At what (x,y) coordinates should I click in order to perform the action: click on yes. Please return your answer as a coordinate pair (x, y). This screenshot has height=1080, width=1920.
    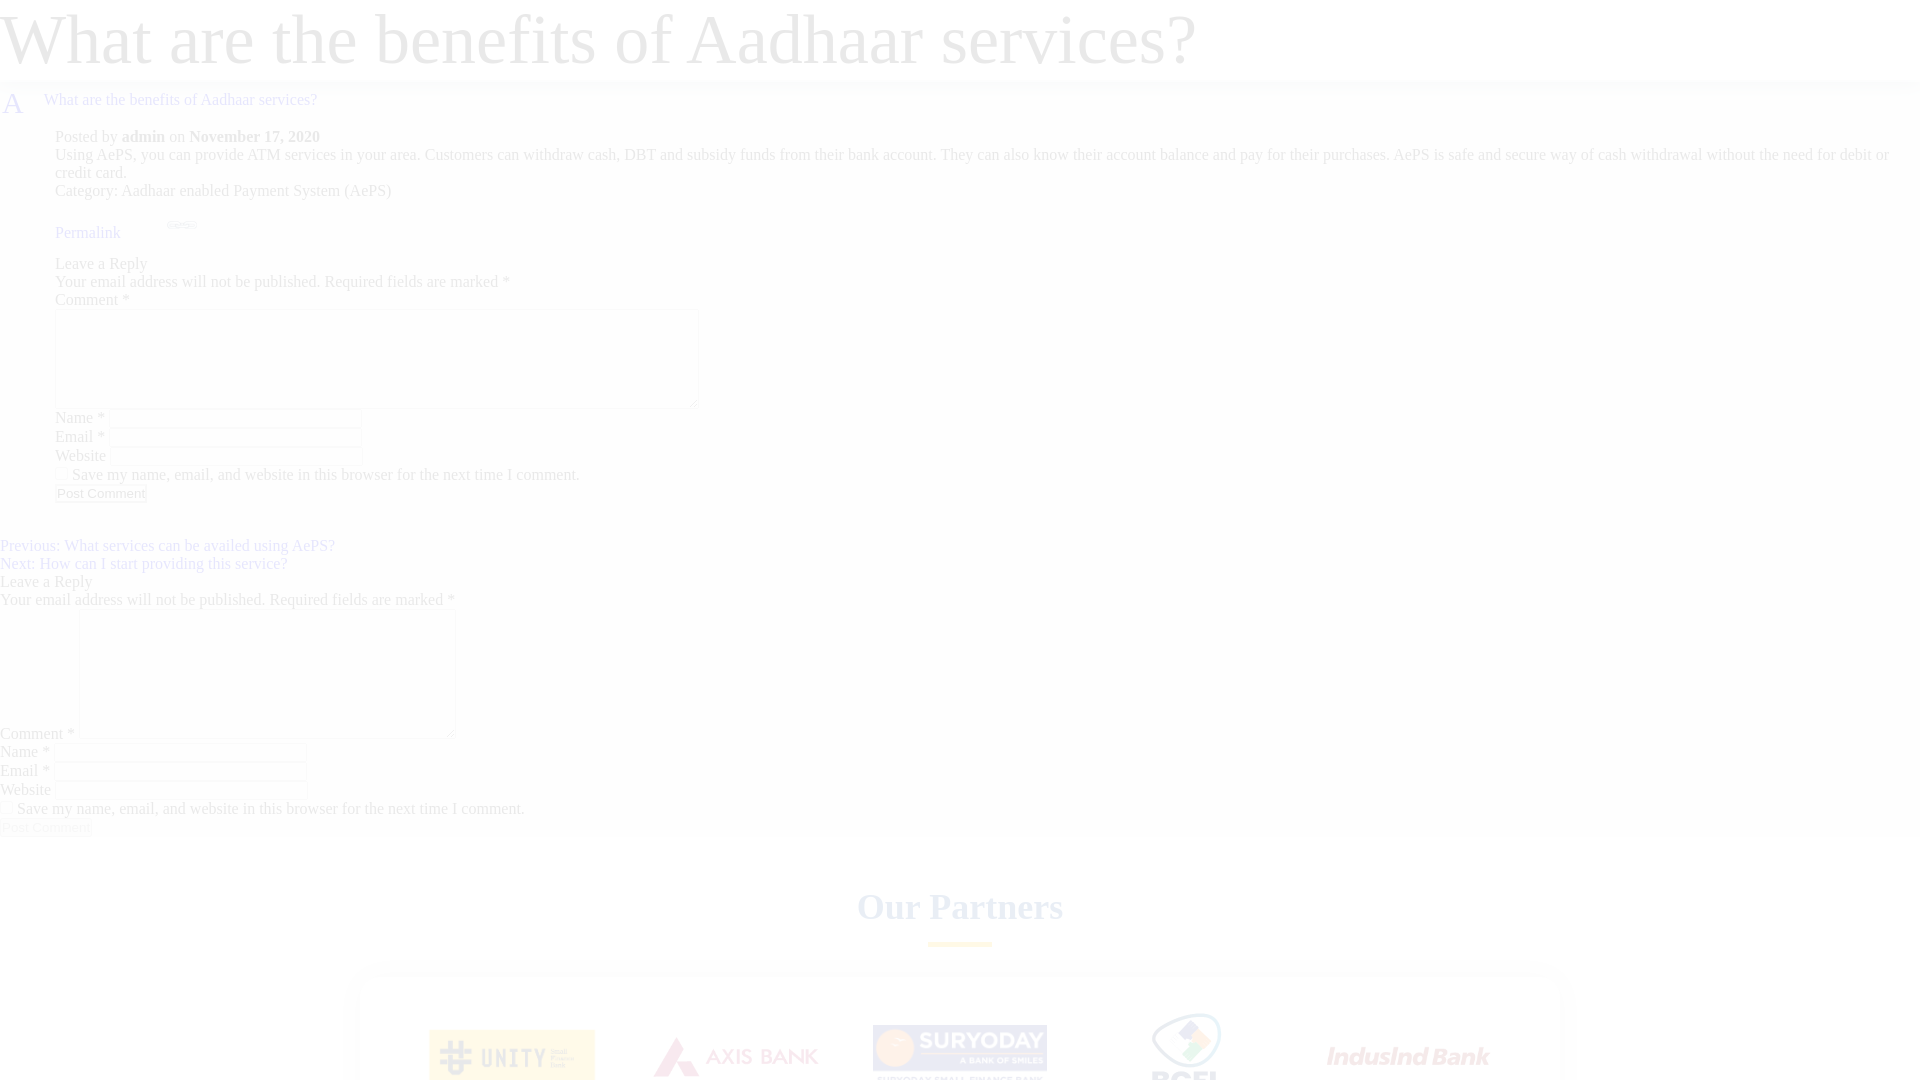
    Looking at the image, I should click on (6, 808).